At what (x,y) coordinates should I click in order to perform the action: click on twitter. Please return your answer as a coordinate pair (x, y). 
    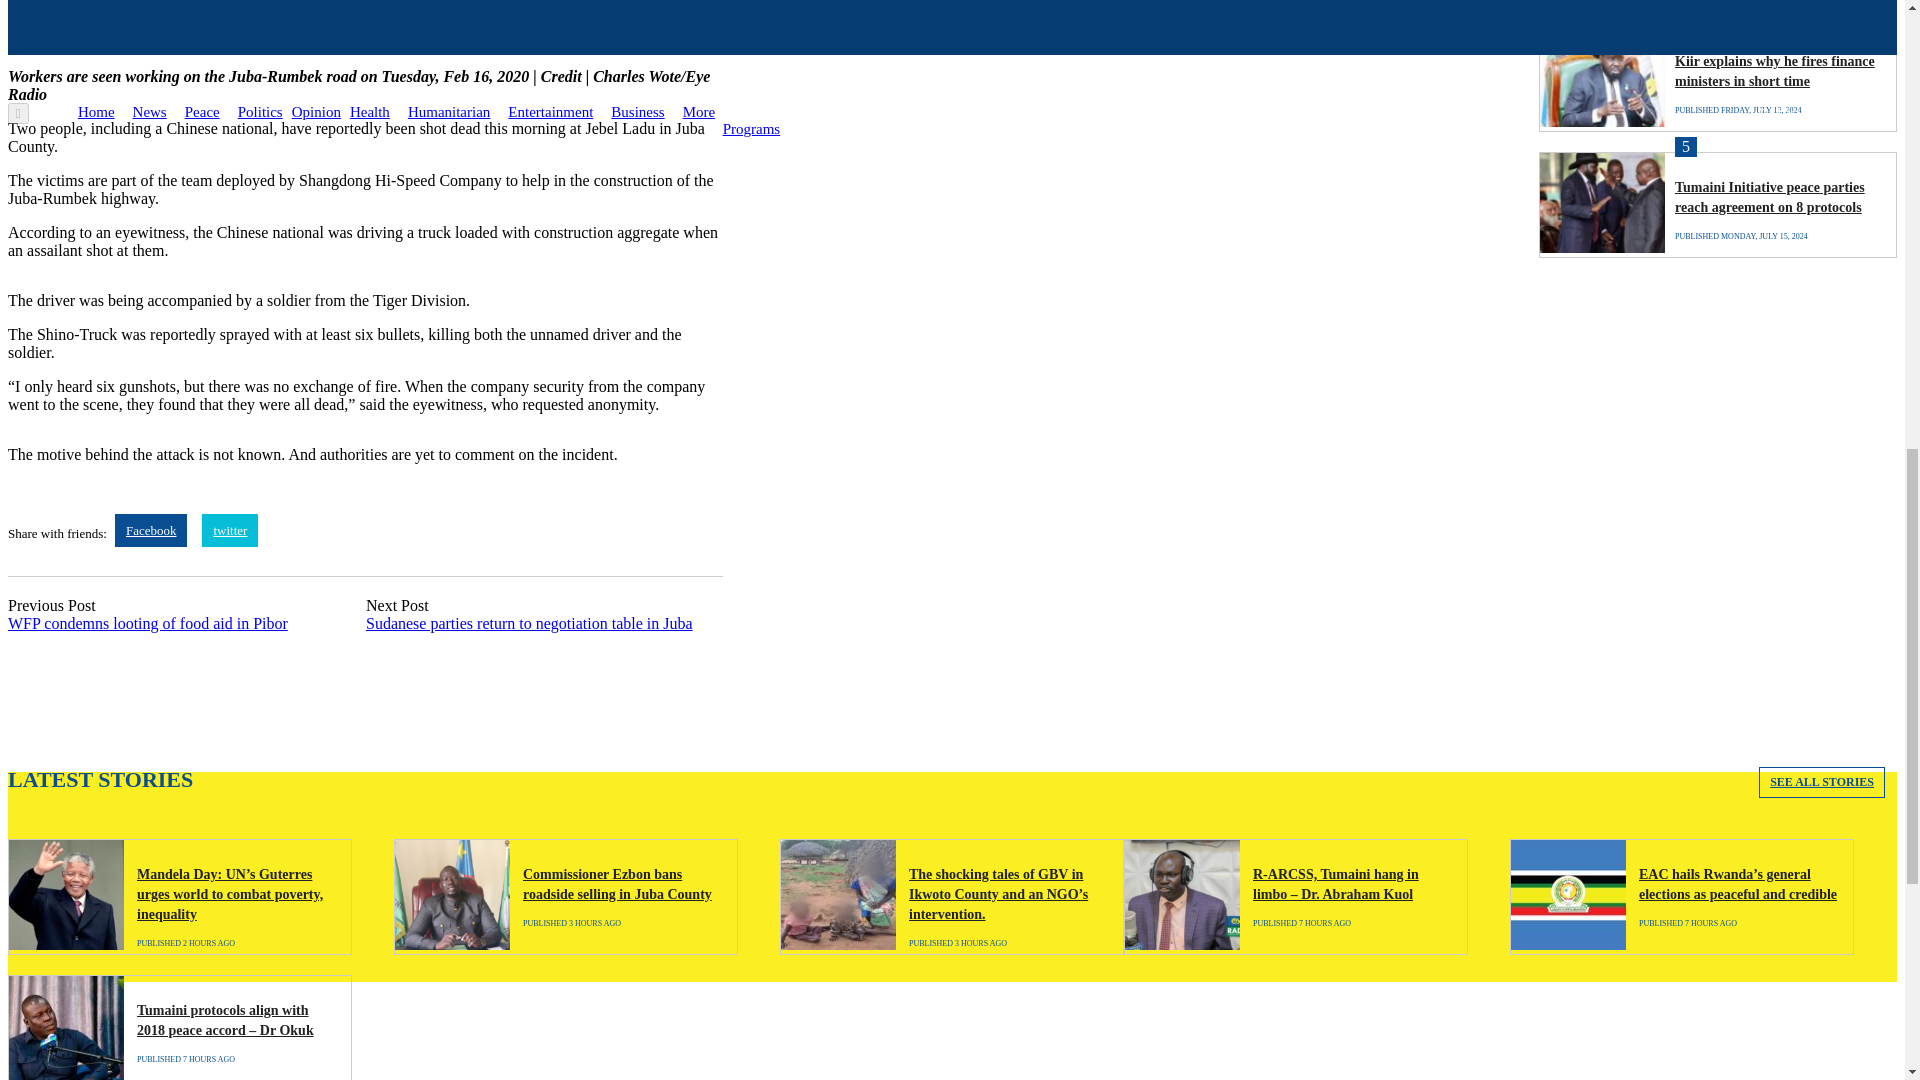
    Looking at the image, I should click on (229, 530).